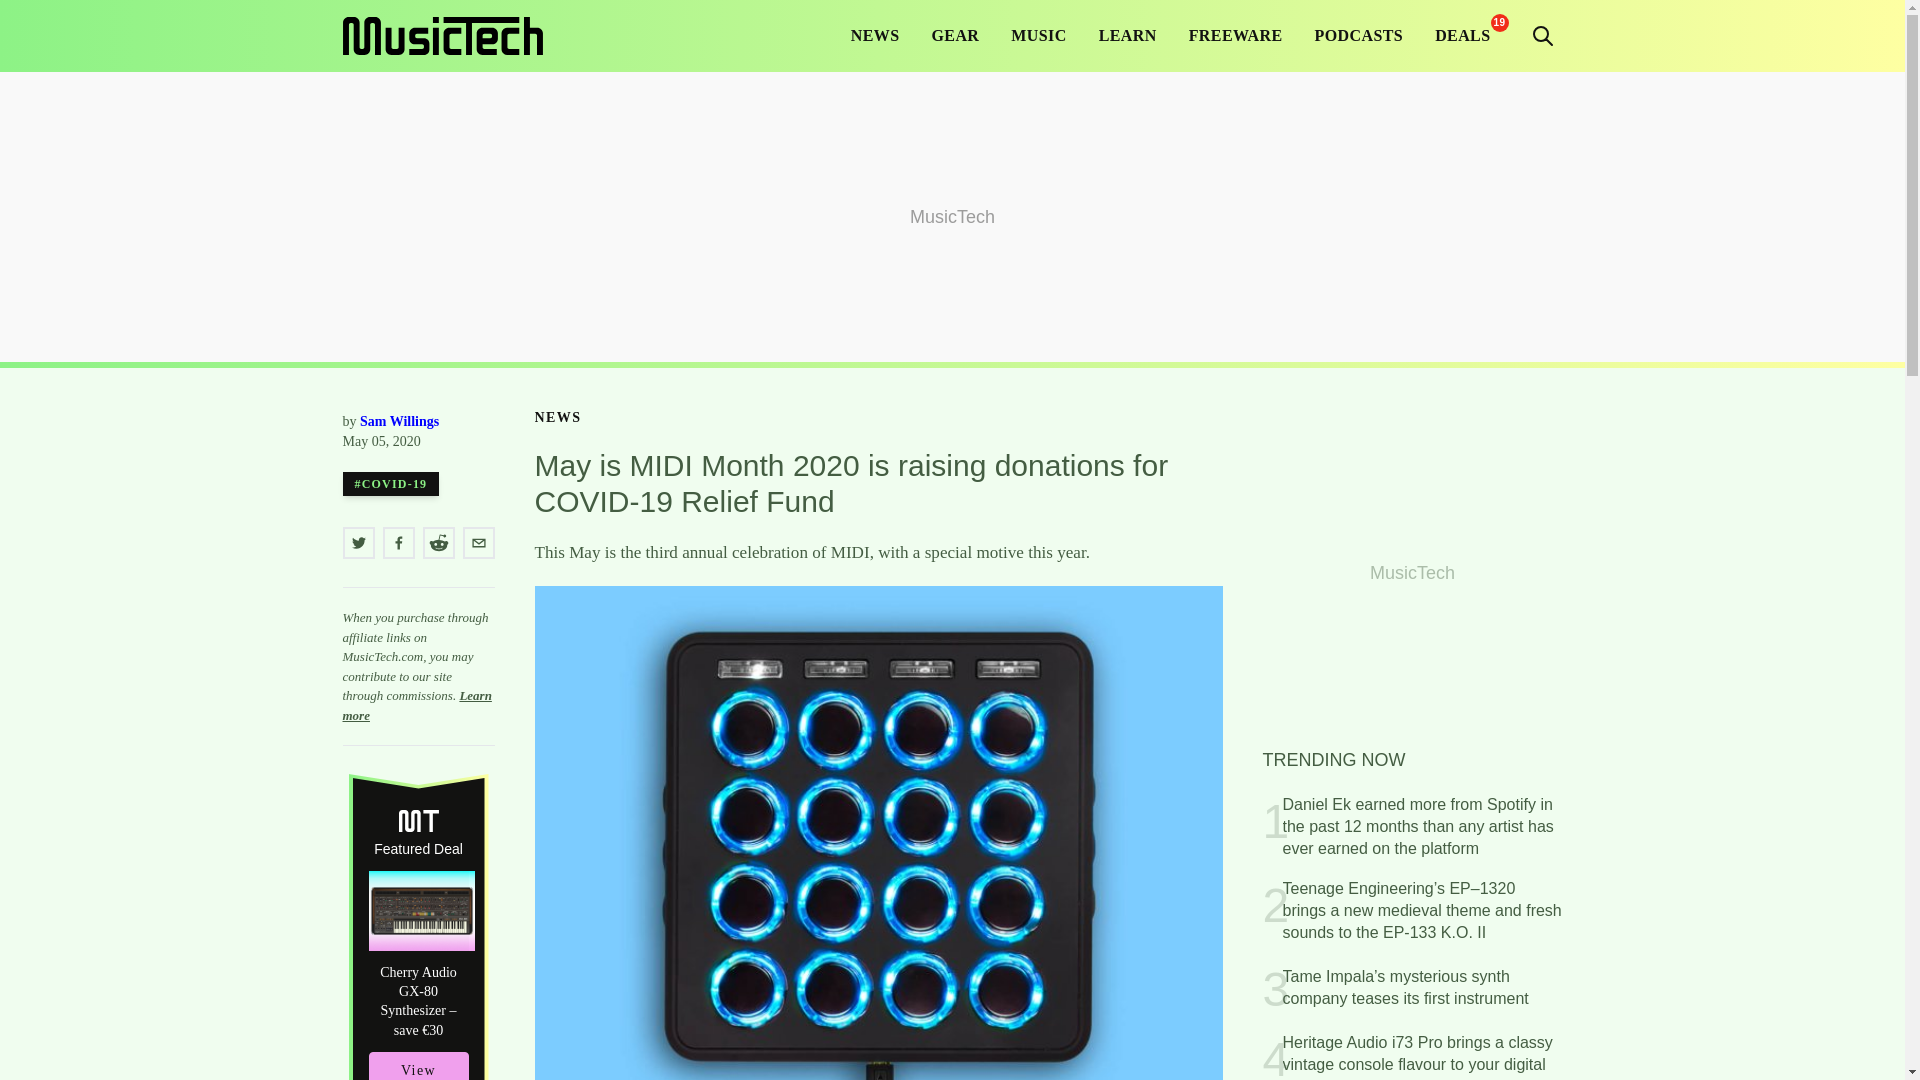 This screenshot has height=1080, width=1920. Describe the element at coordinates (417, 442) in the screenshot. I see `Published May 4, 2020 6:17PM` at that location.